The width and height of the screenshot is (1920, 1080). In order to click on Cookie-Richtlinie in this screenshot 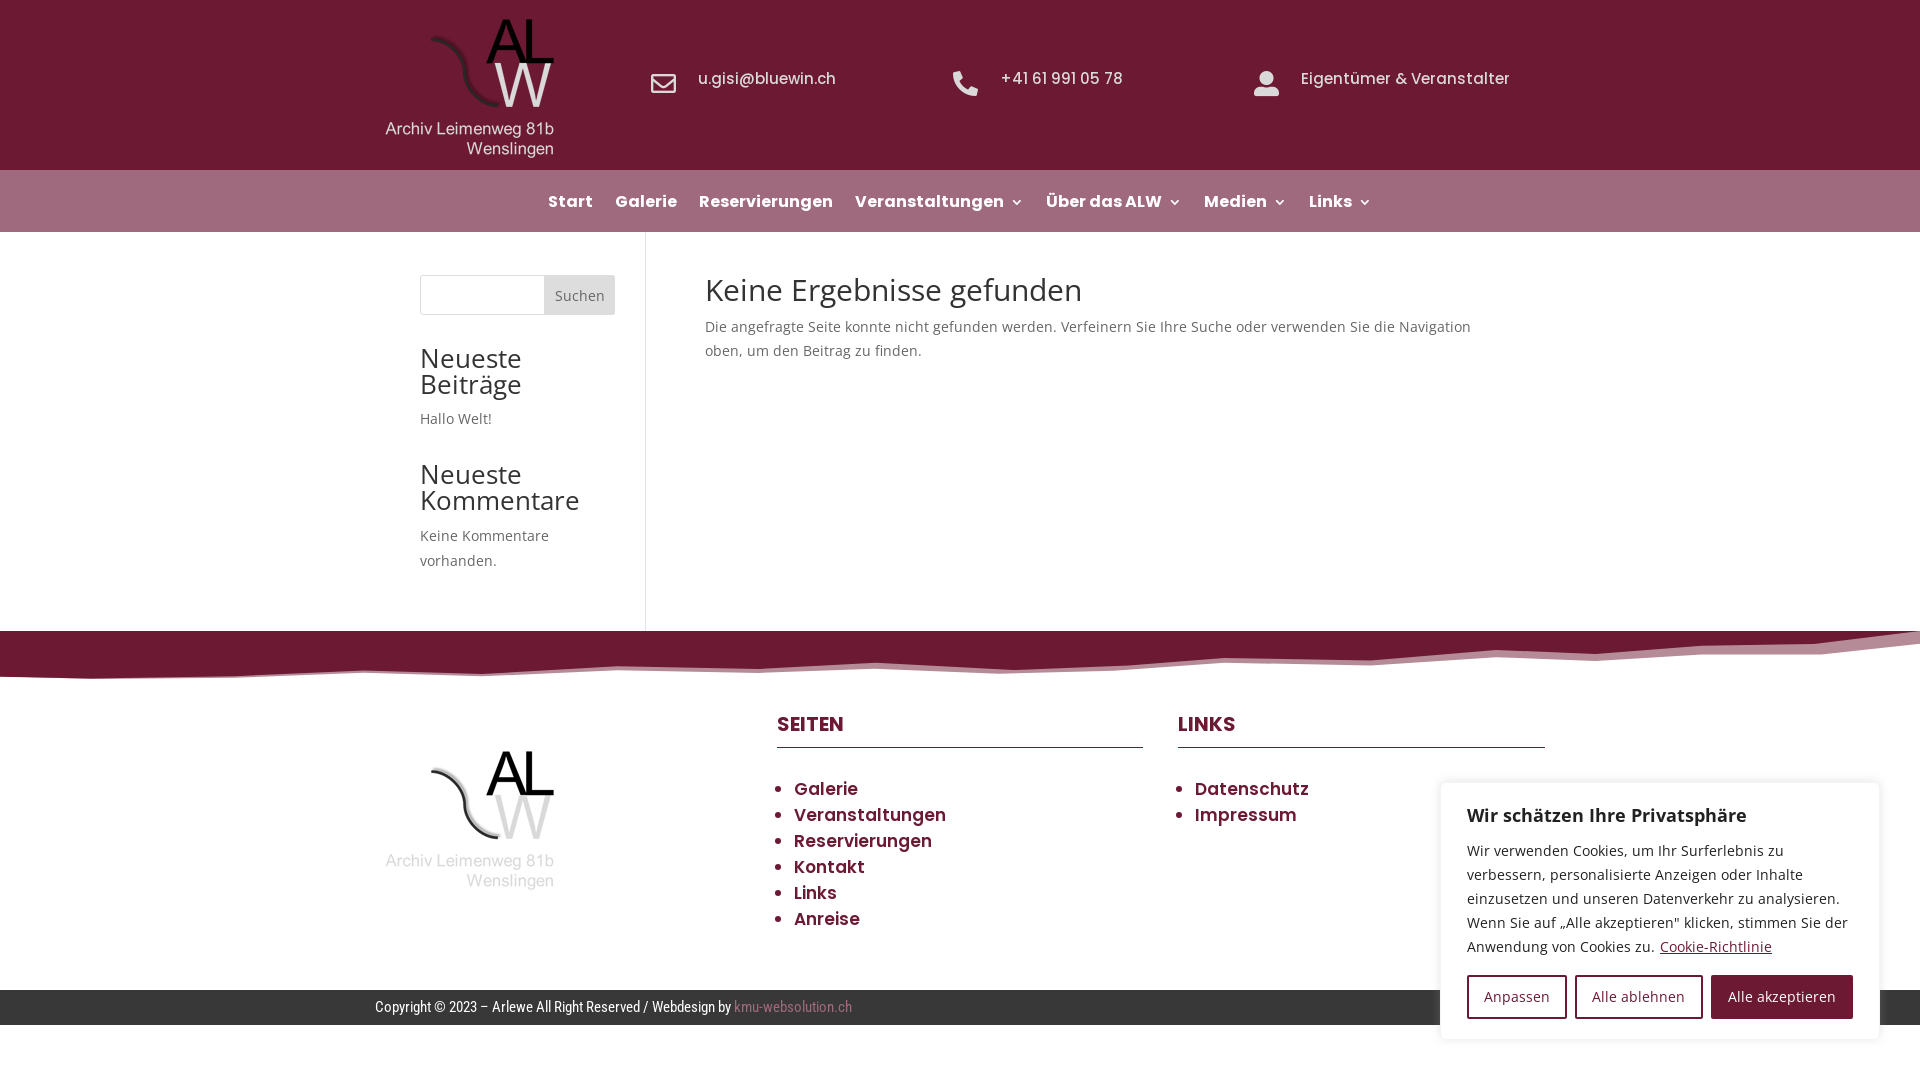, I will do `click(1716, 946)`.